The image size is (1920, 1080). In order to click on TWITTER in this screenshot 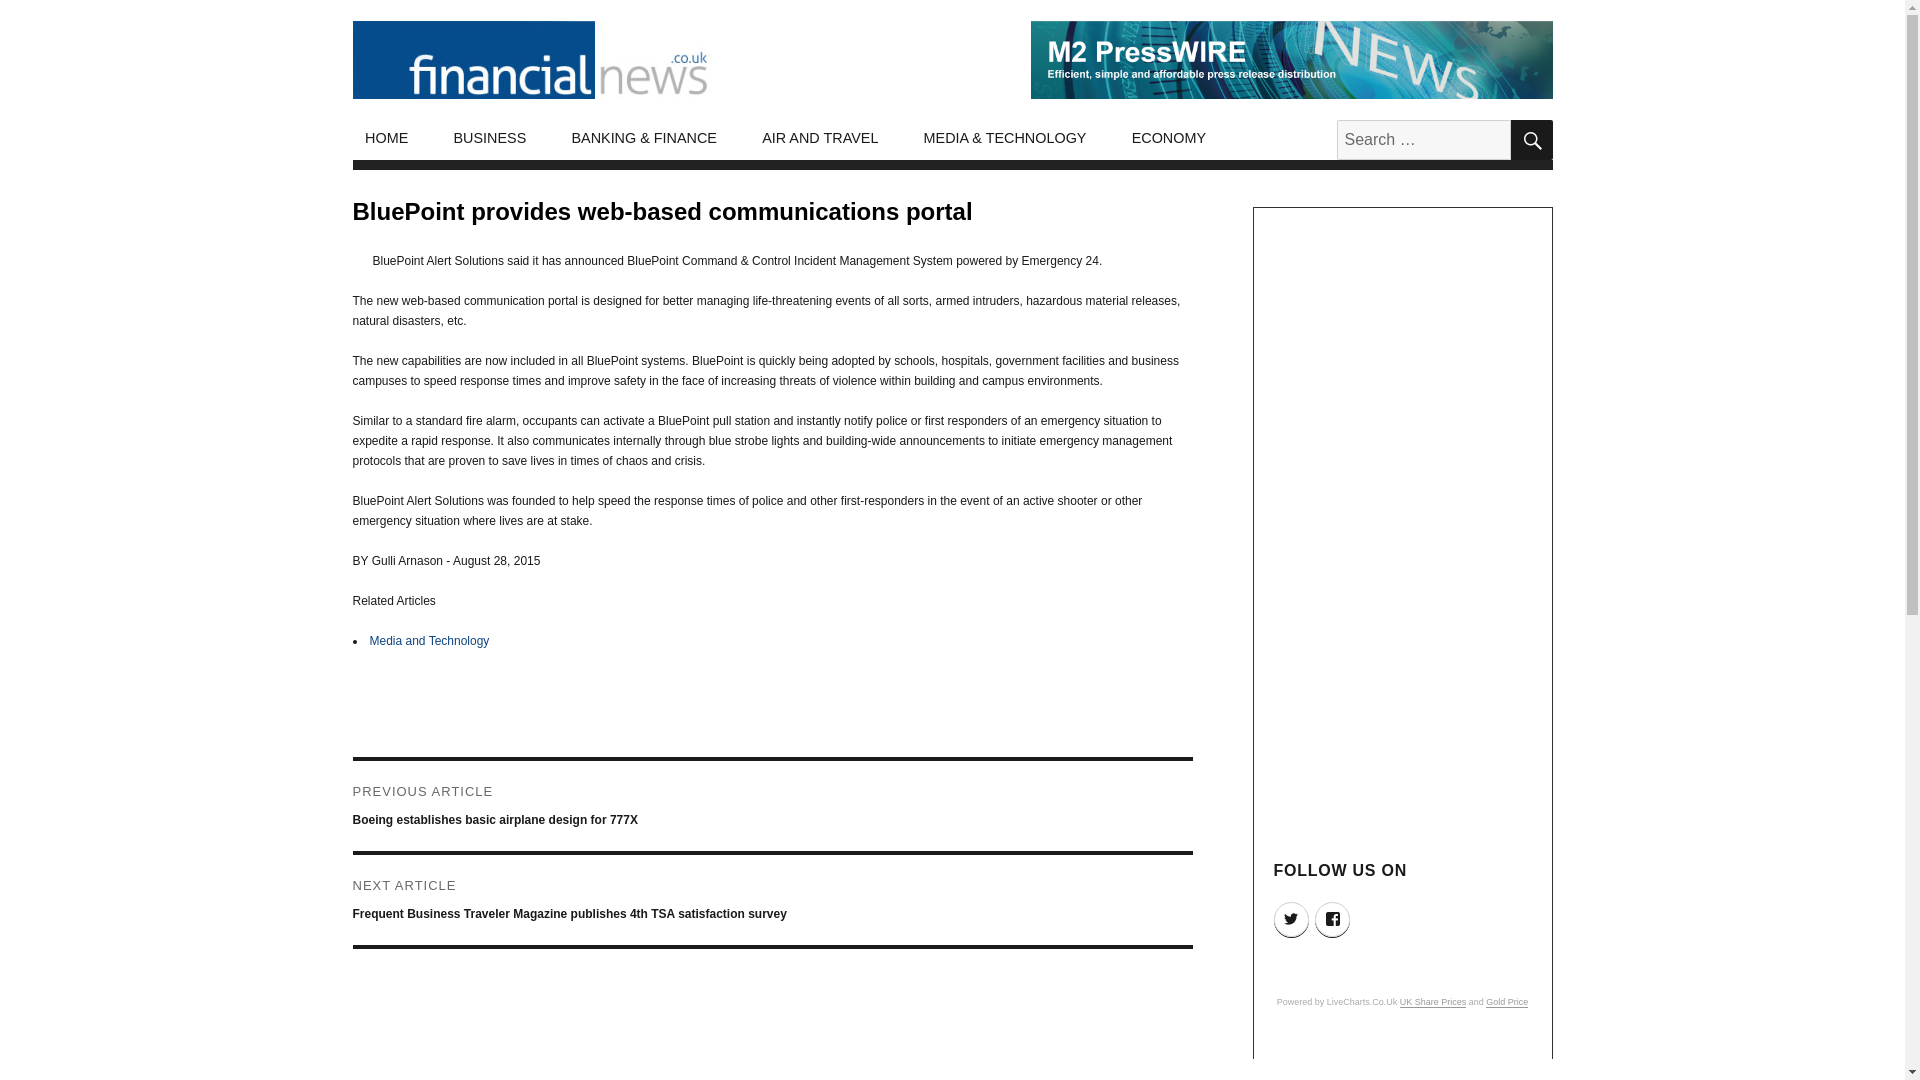, I will do `click(1292, 919)`.